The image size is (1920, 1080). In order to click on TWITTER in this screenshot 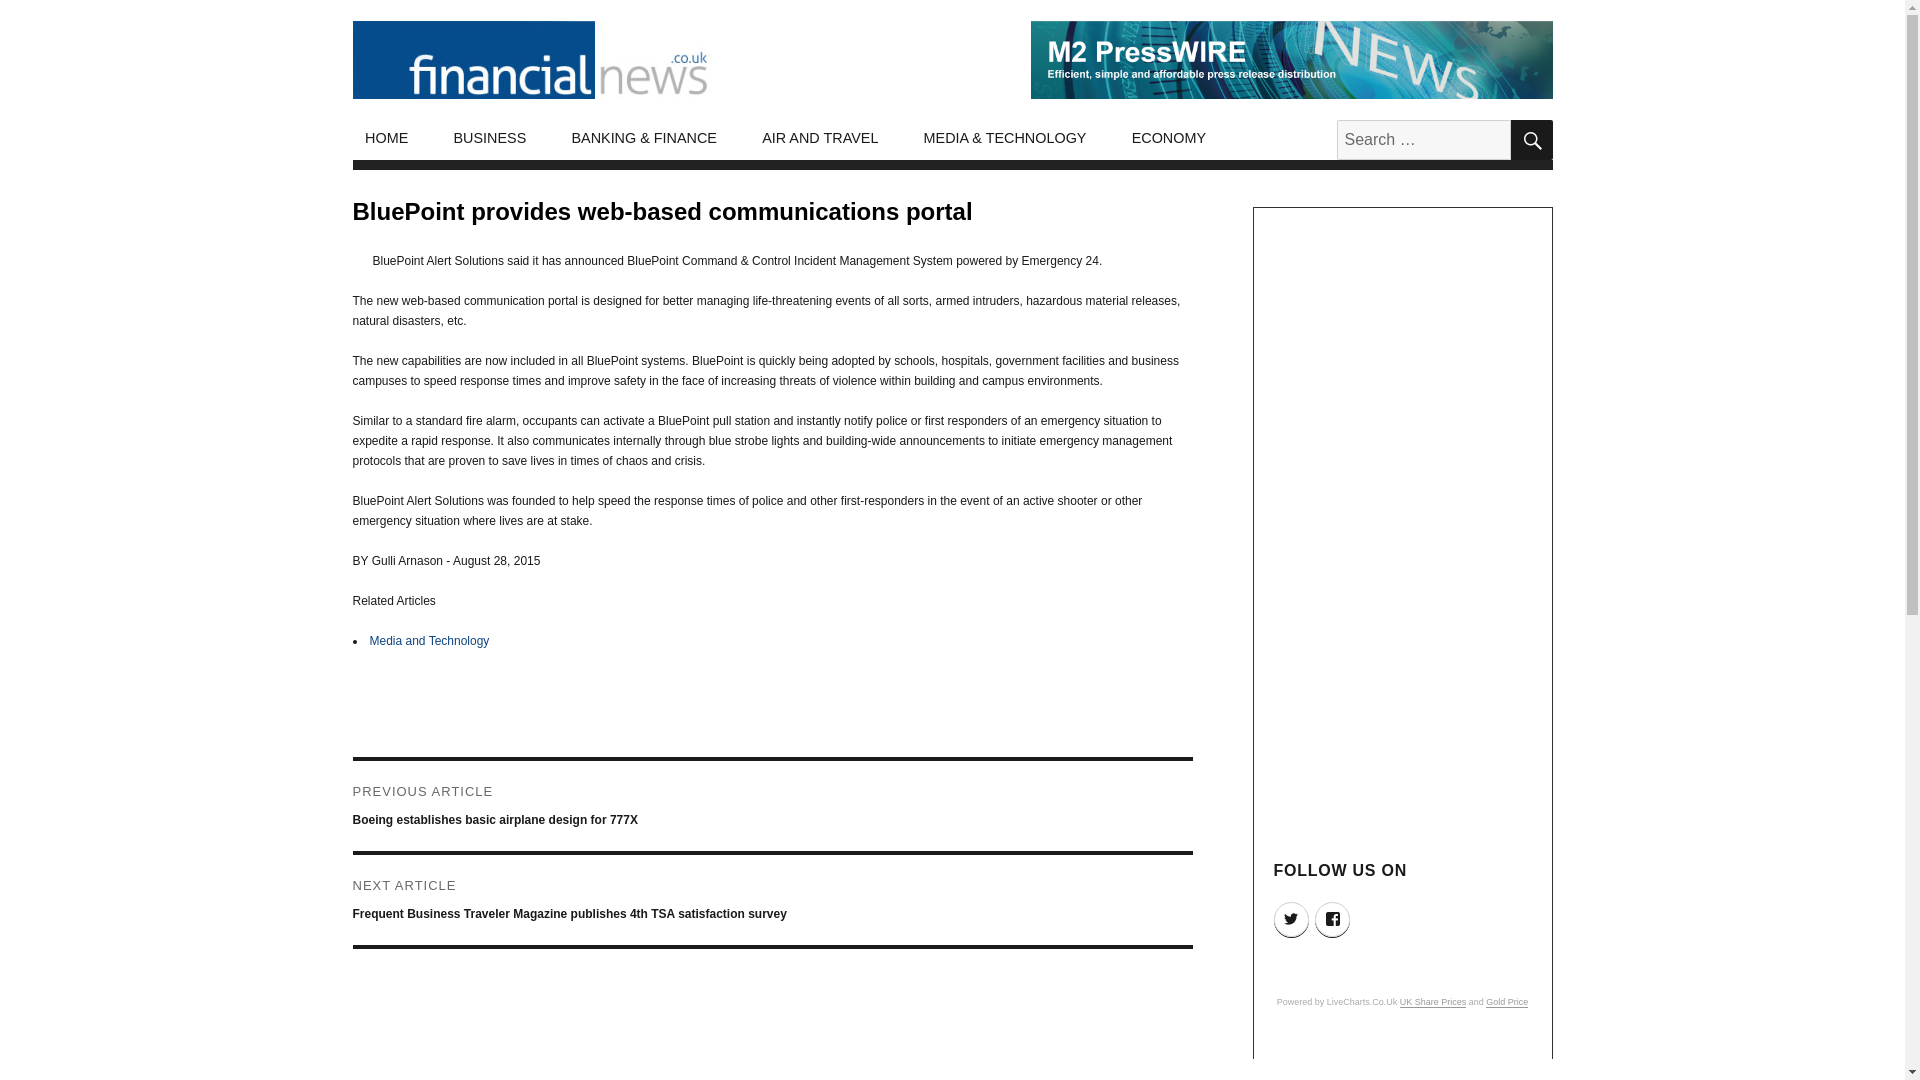, I will do `click(1292, 919)`.